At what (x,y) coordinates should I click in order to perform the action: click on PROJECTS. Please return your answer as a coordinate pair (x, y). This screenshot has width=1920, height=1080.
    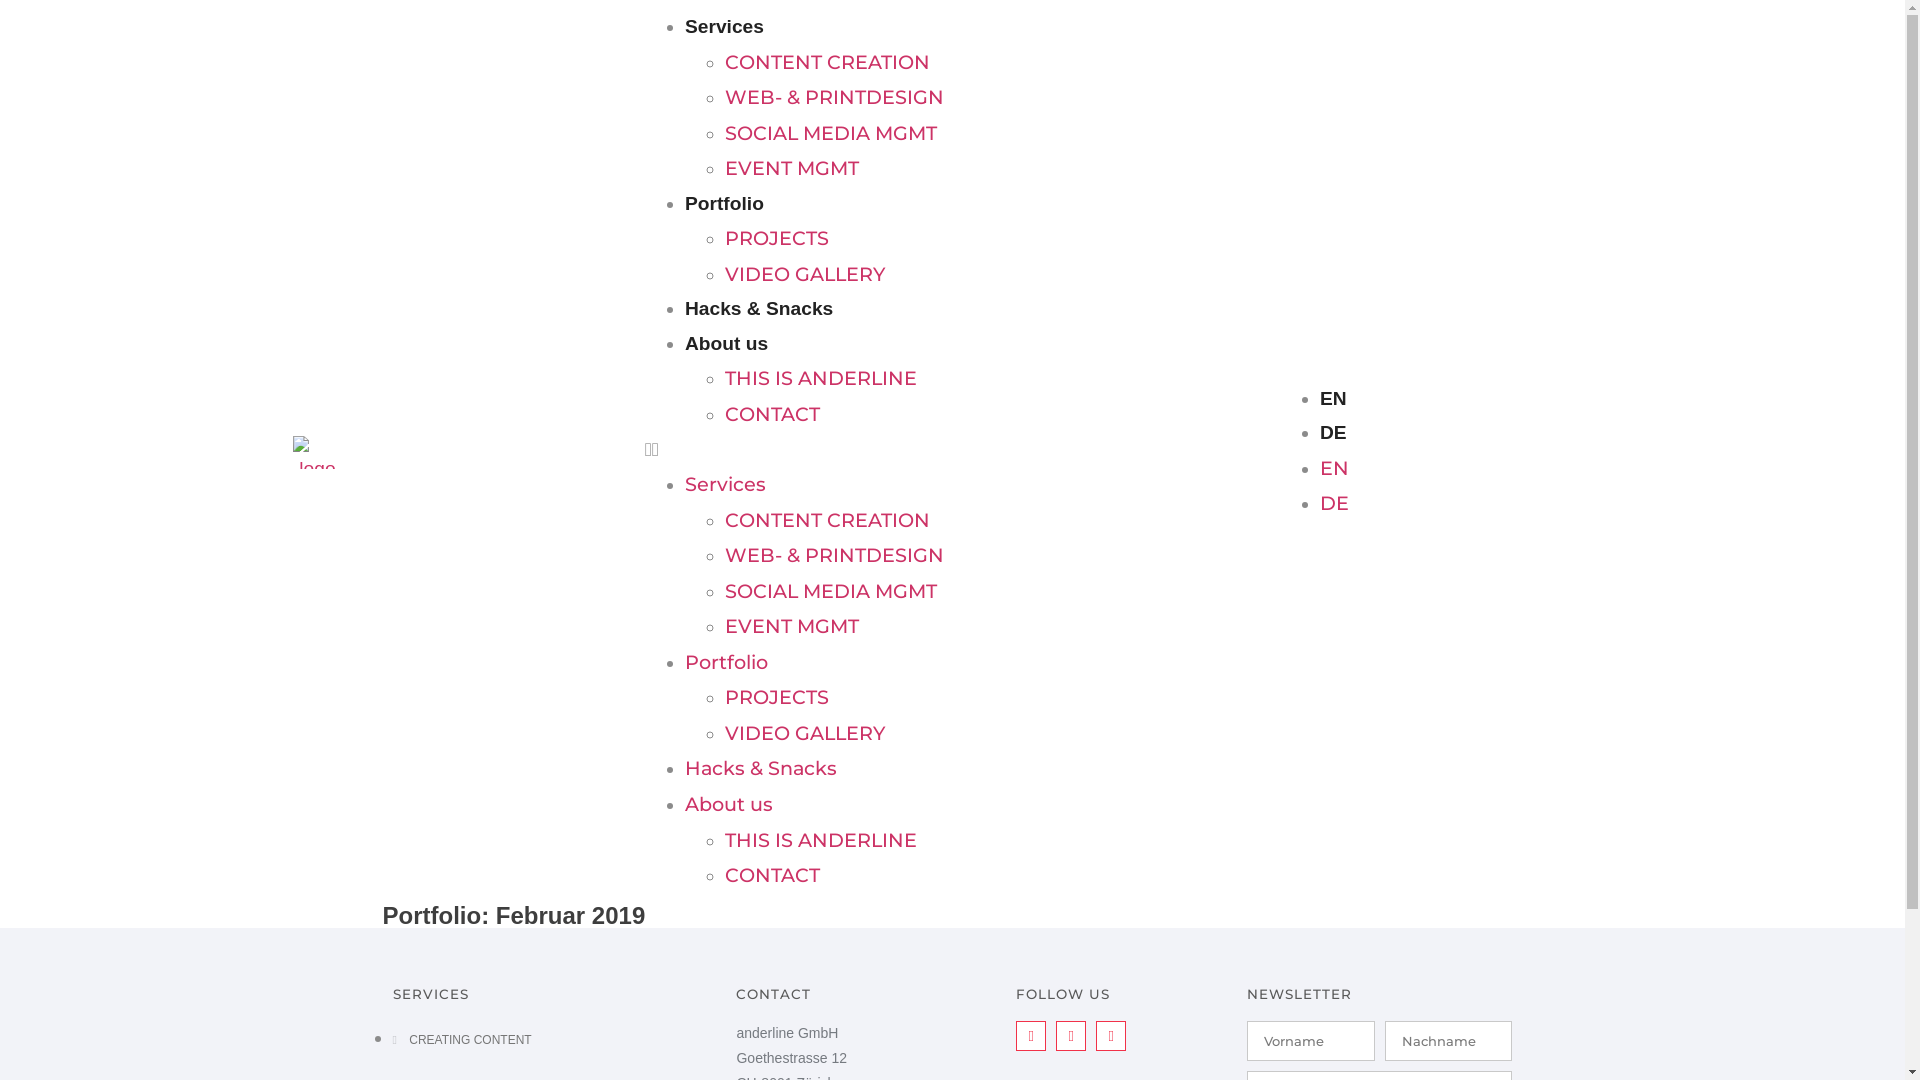
    Looking at the image, I should click on (777, 238).